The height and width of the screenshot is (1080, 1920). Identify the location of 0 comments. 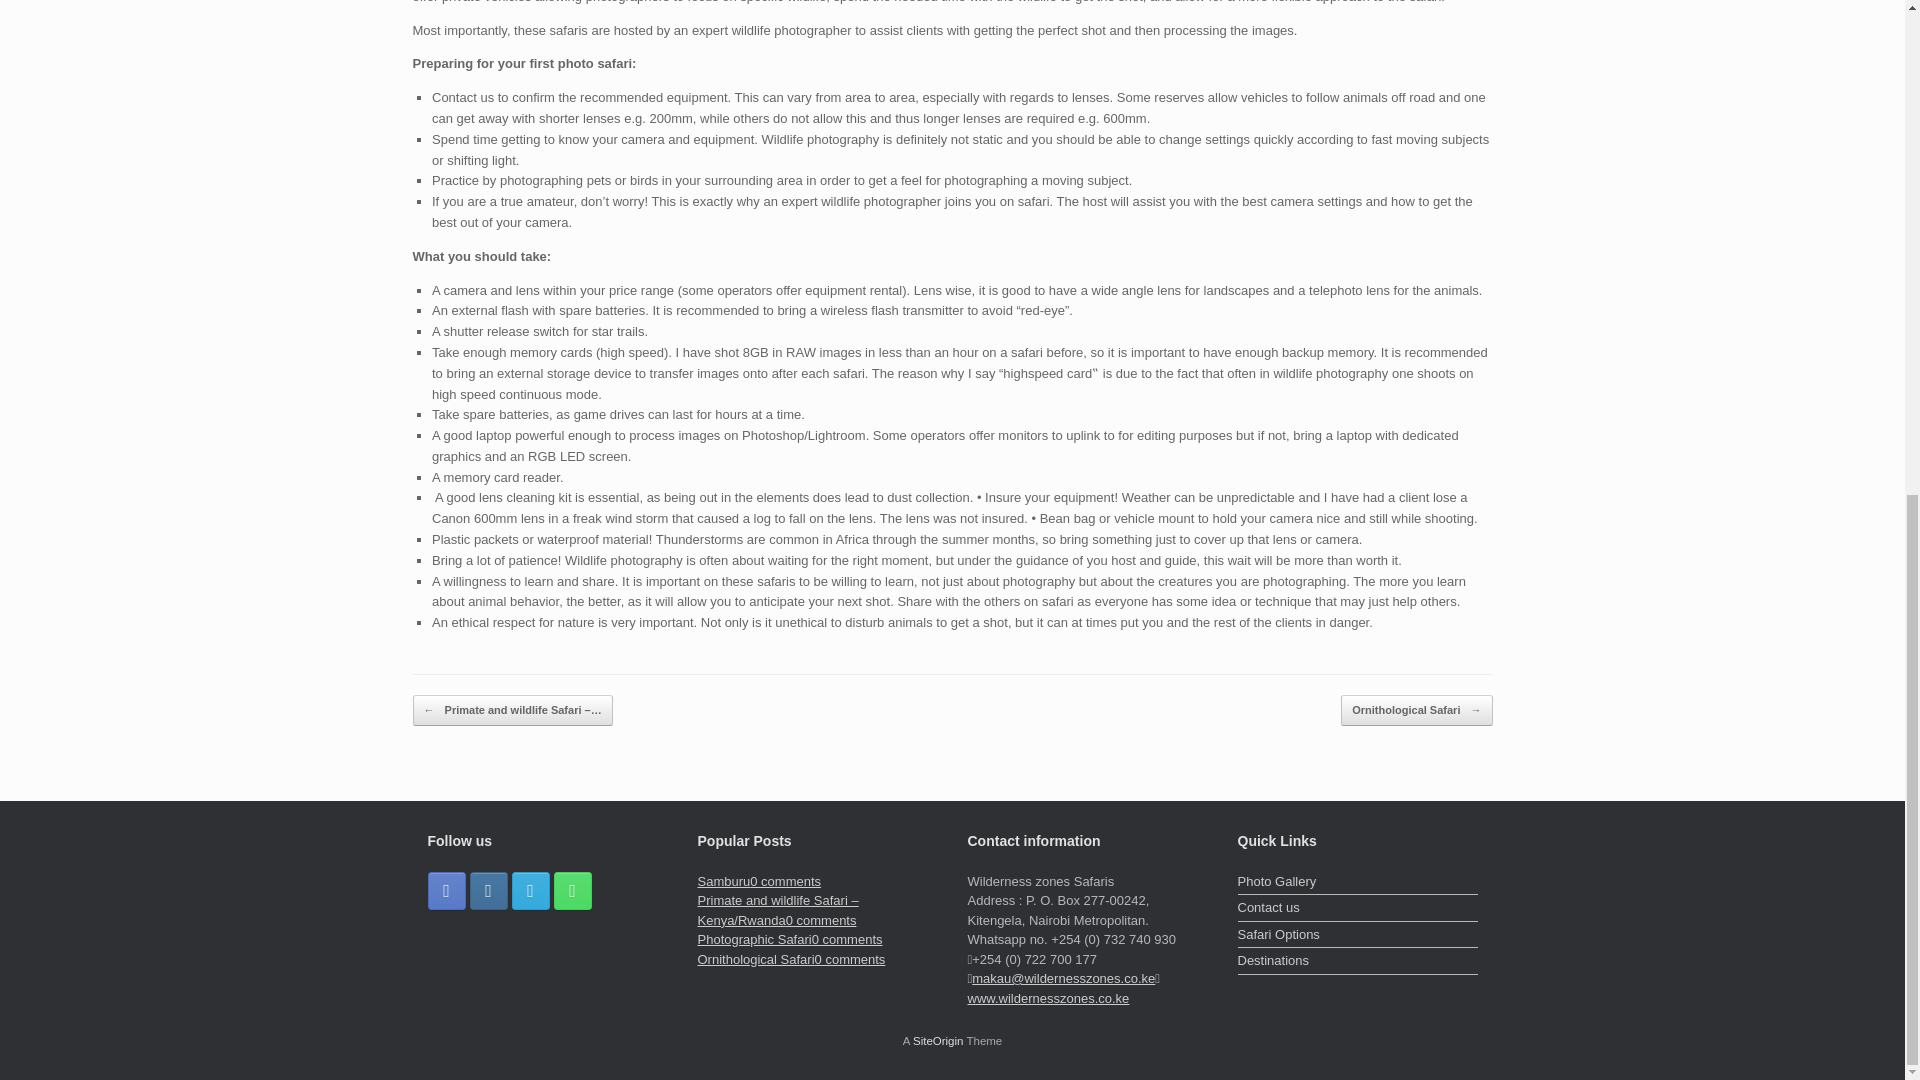
(850, 958).